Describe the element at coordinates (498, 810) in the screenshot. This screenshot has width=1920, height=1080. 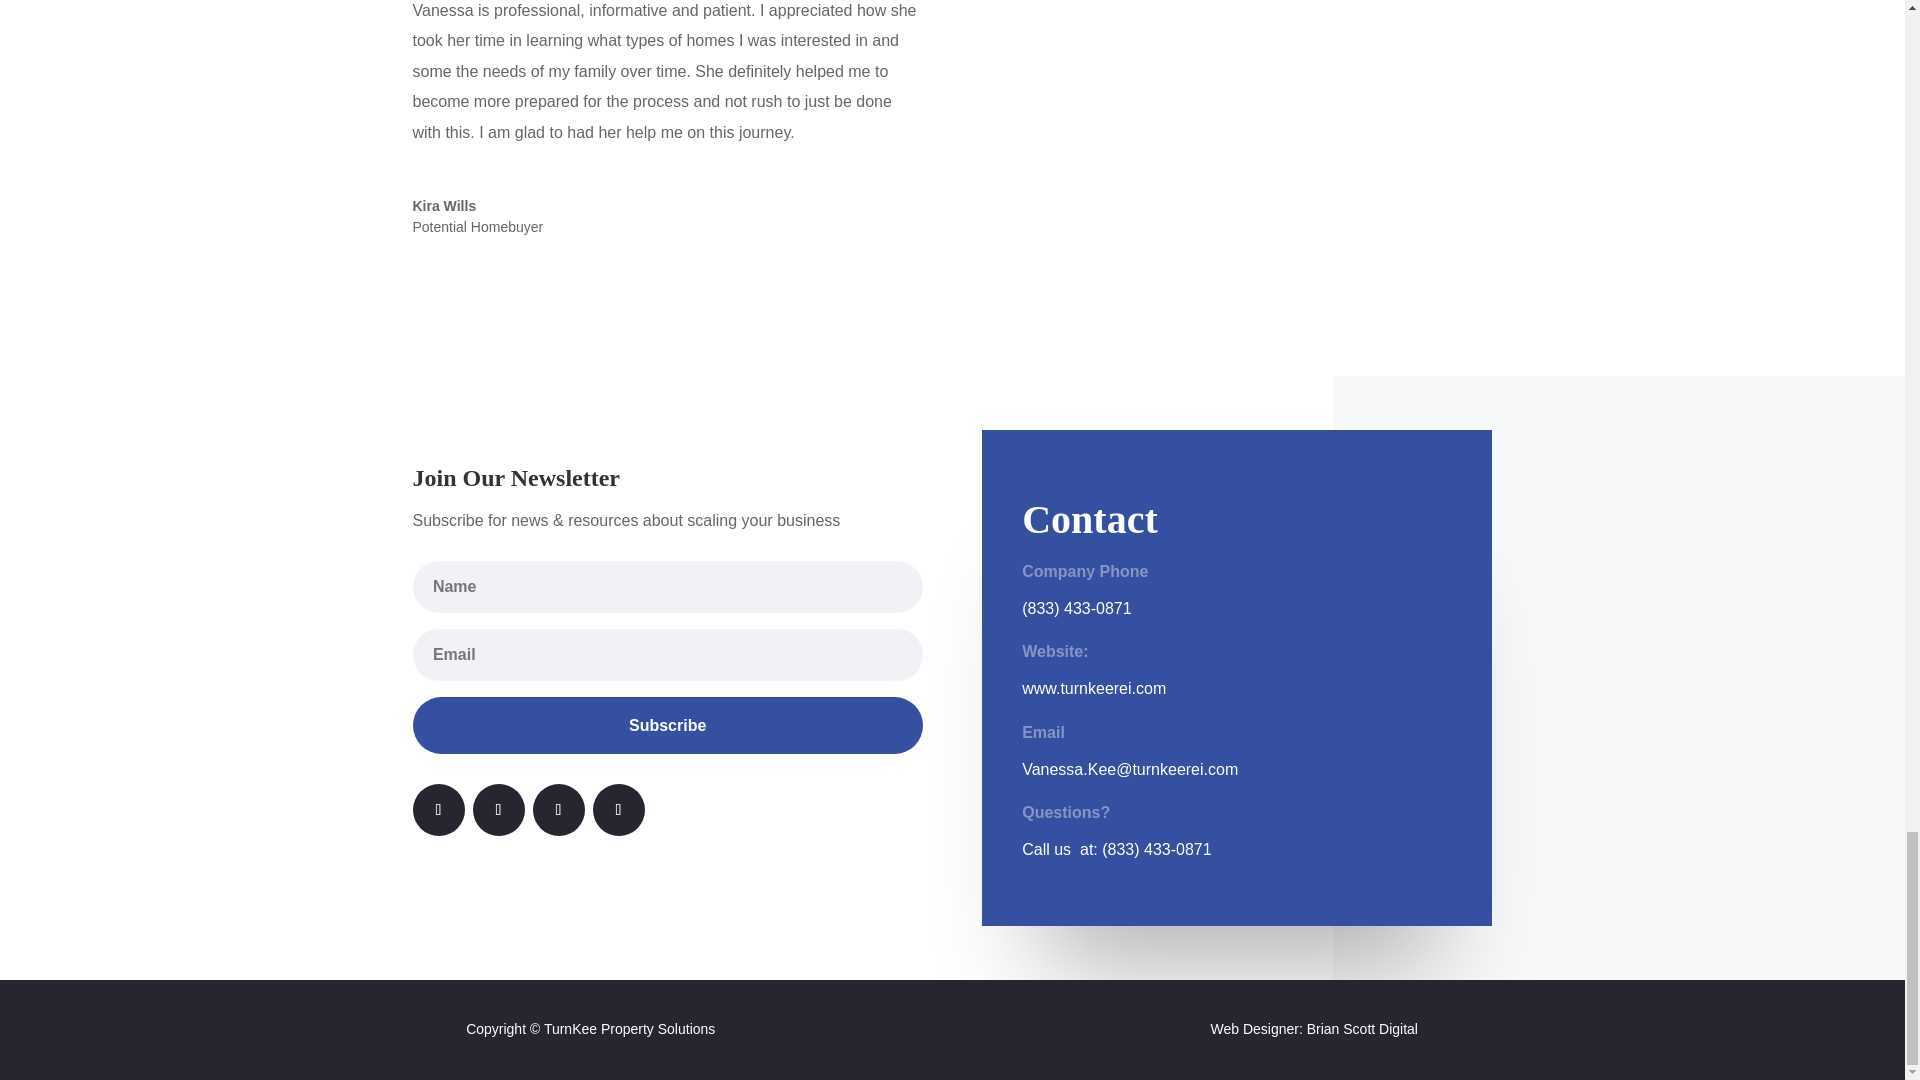
I see `Follow on LinkedIn` at that location.